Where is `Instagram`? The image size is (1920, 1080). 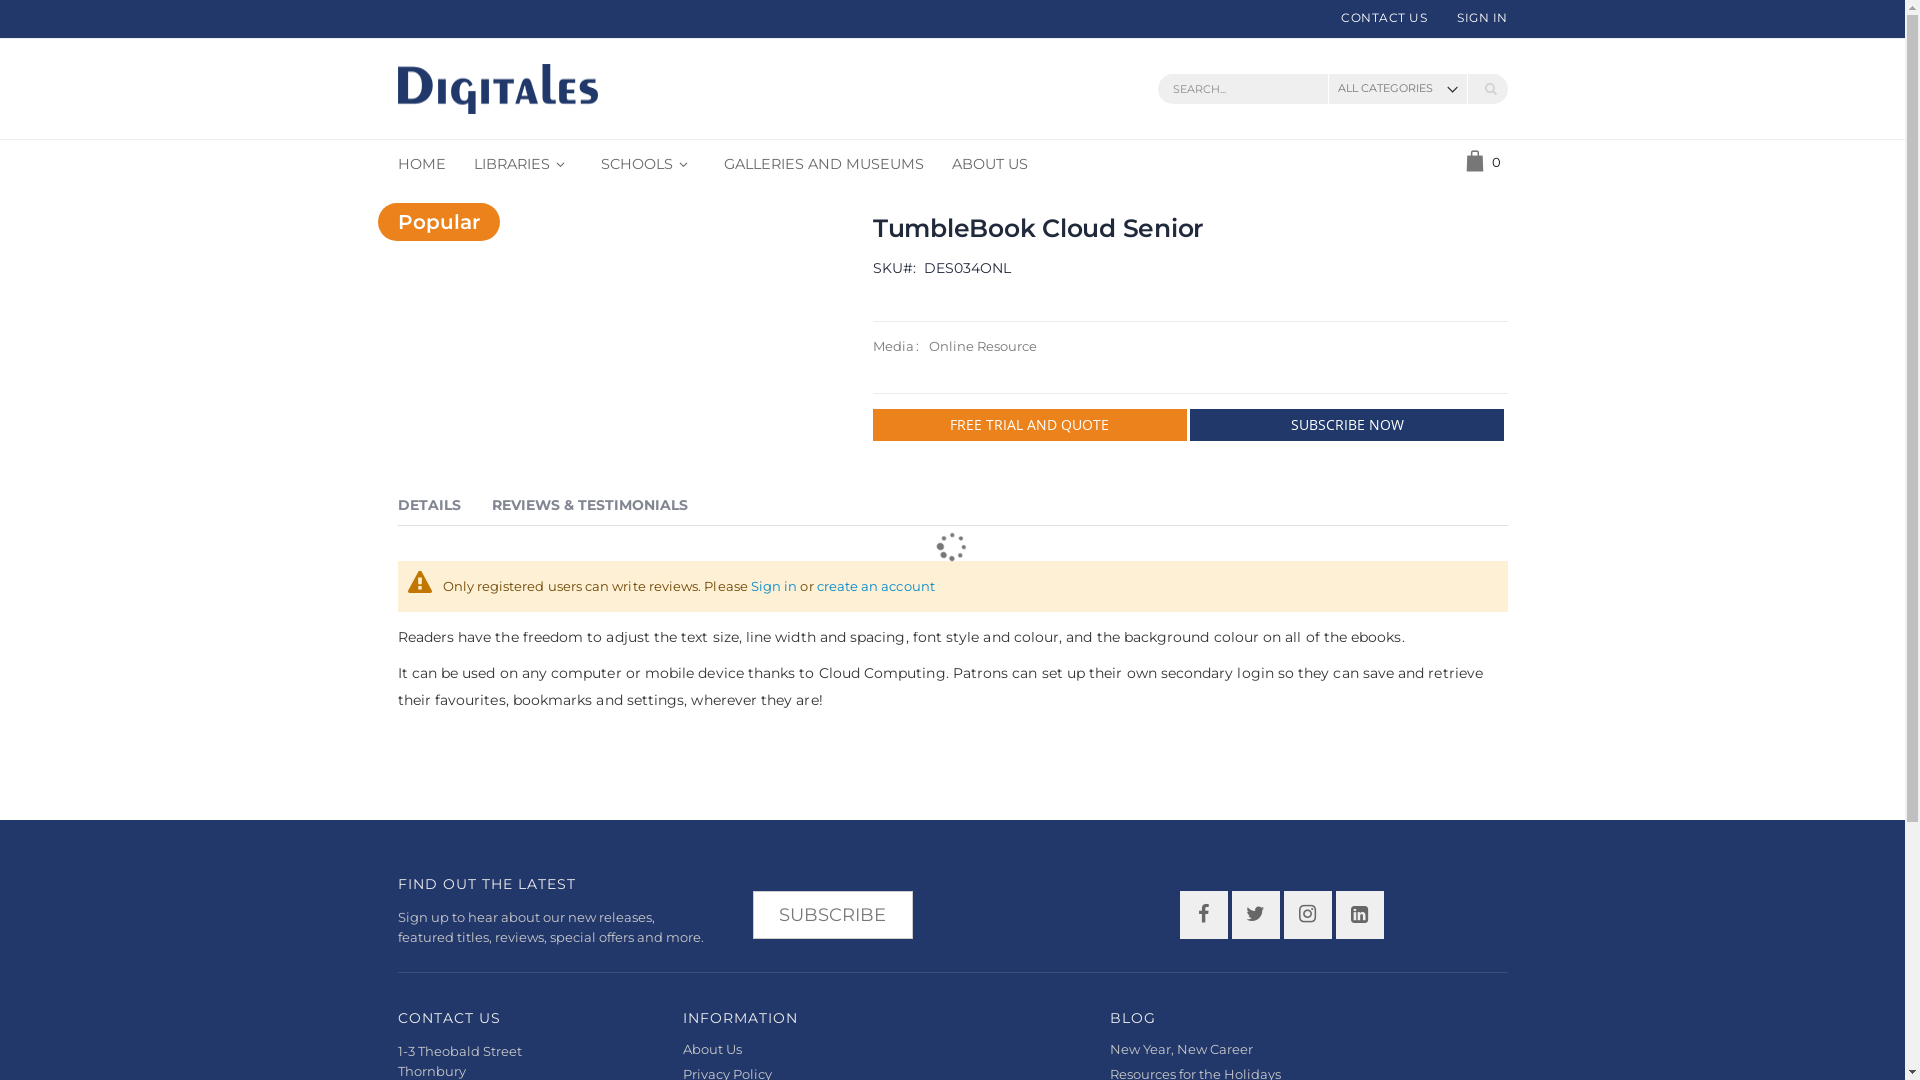 Instagram is located at coordinates (1308, 915).